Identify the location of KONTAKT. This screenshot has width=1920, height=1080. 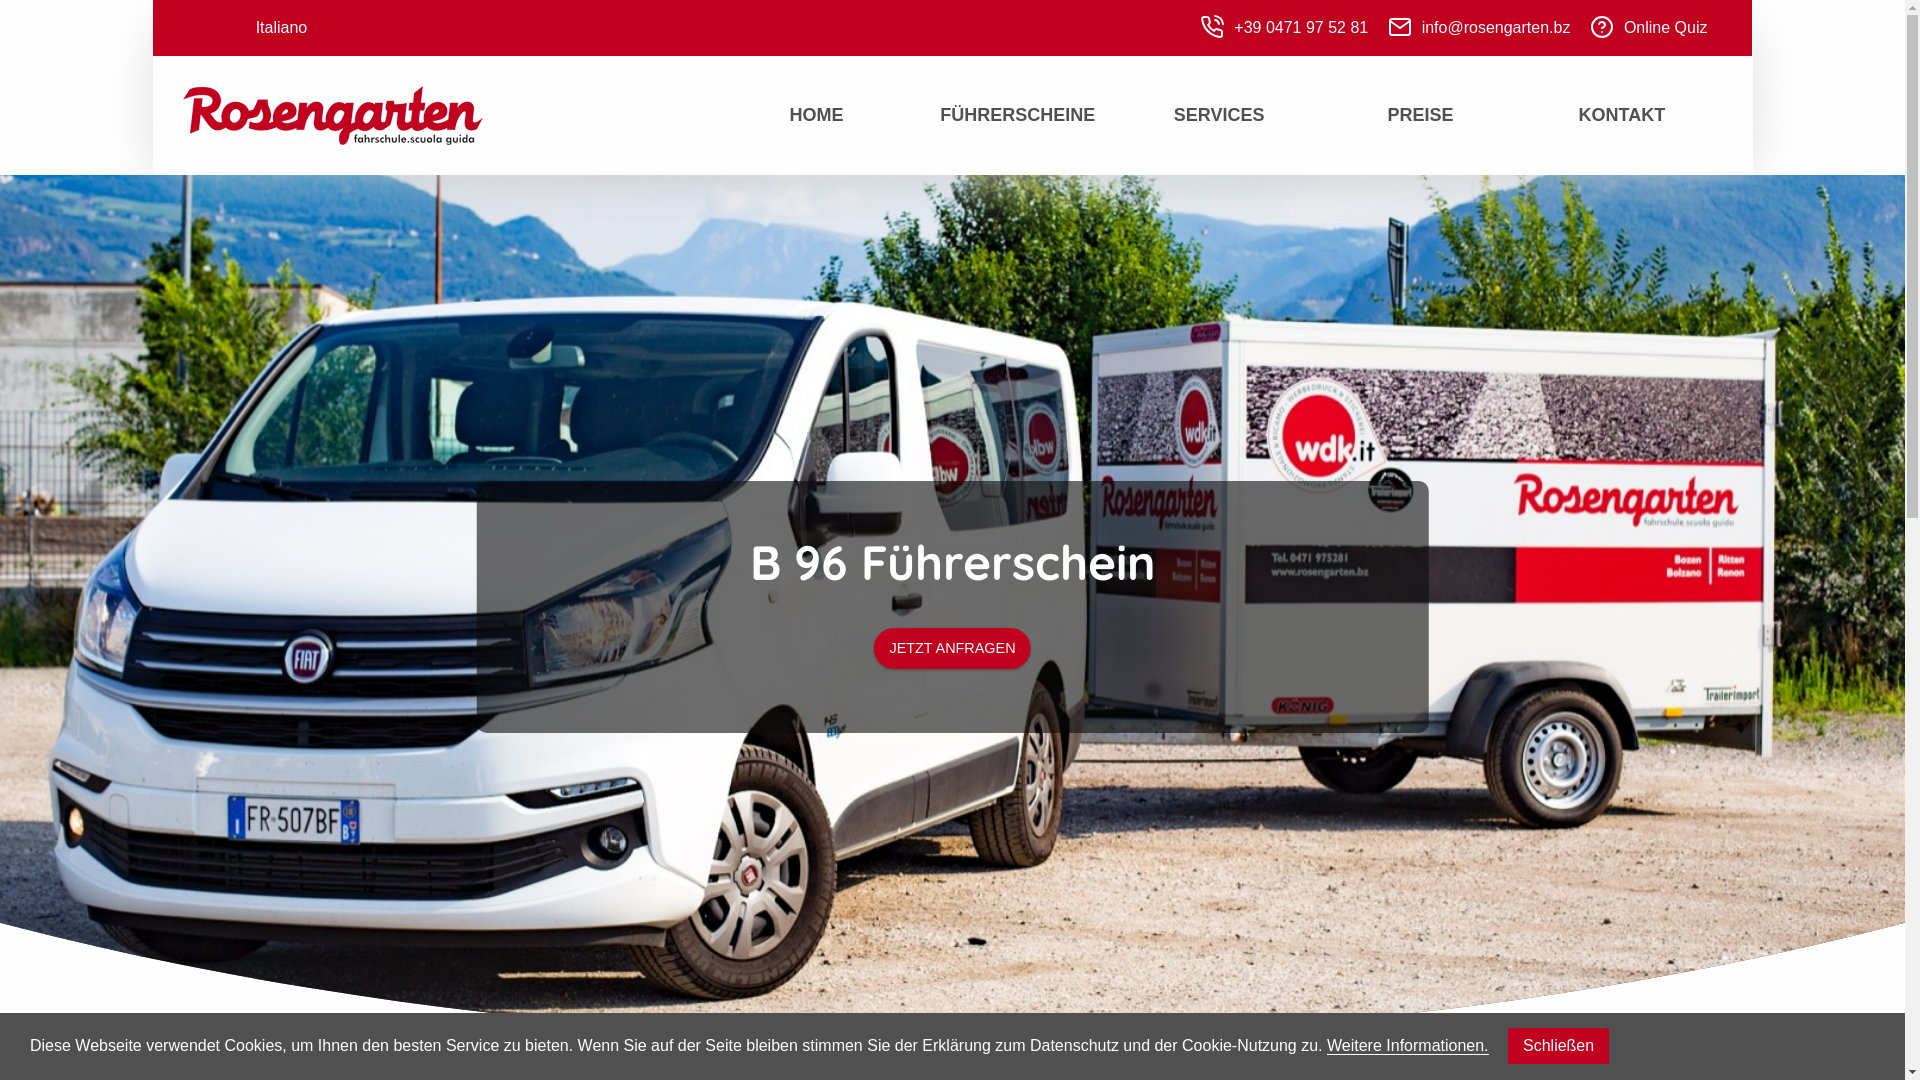
(1622, 115).